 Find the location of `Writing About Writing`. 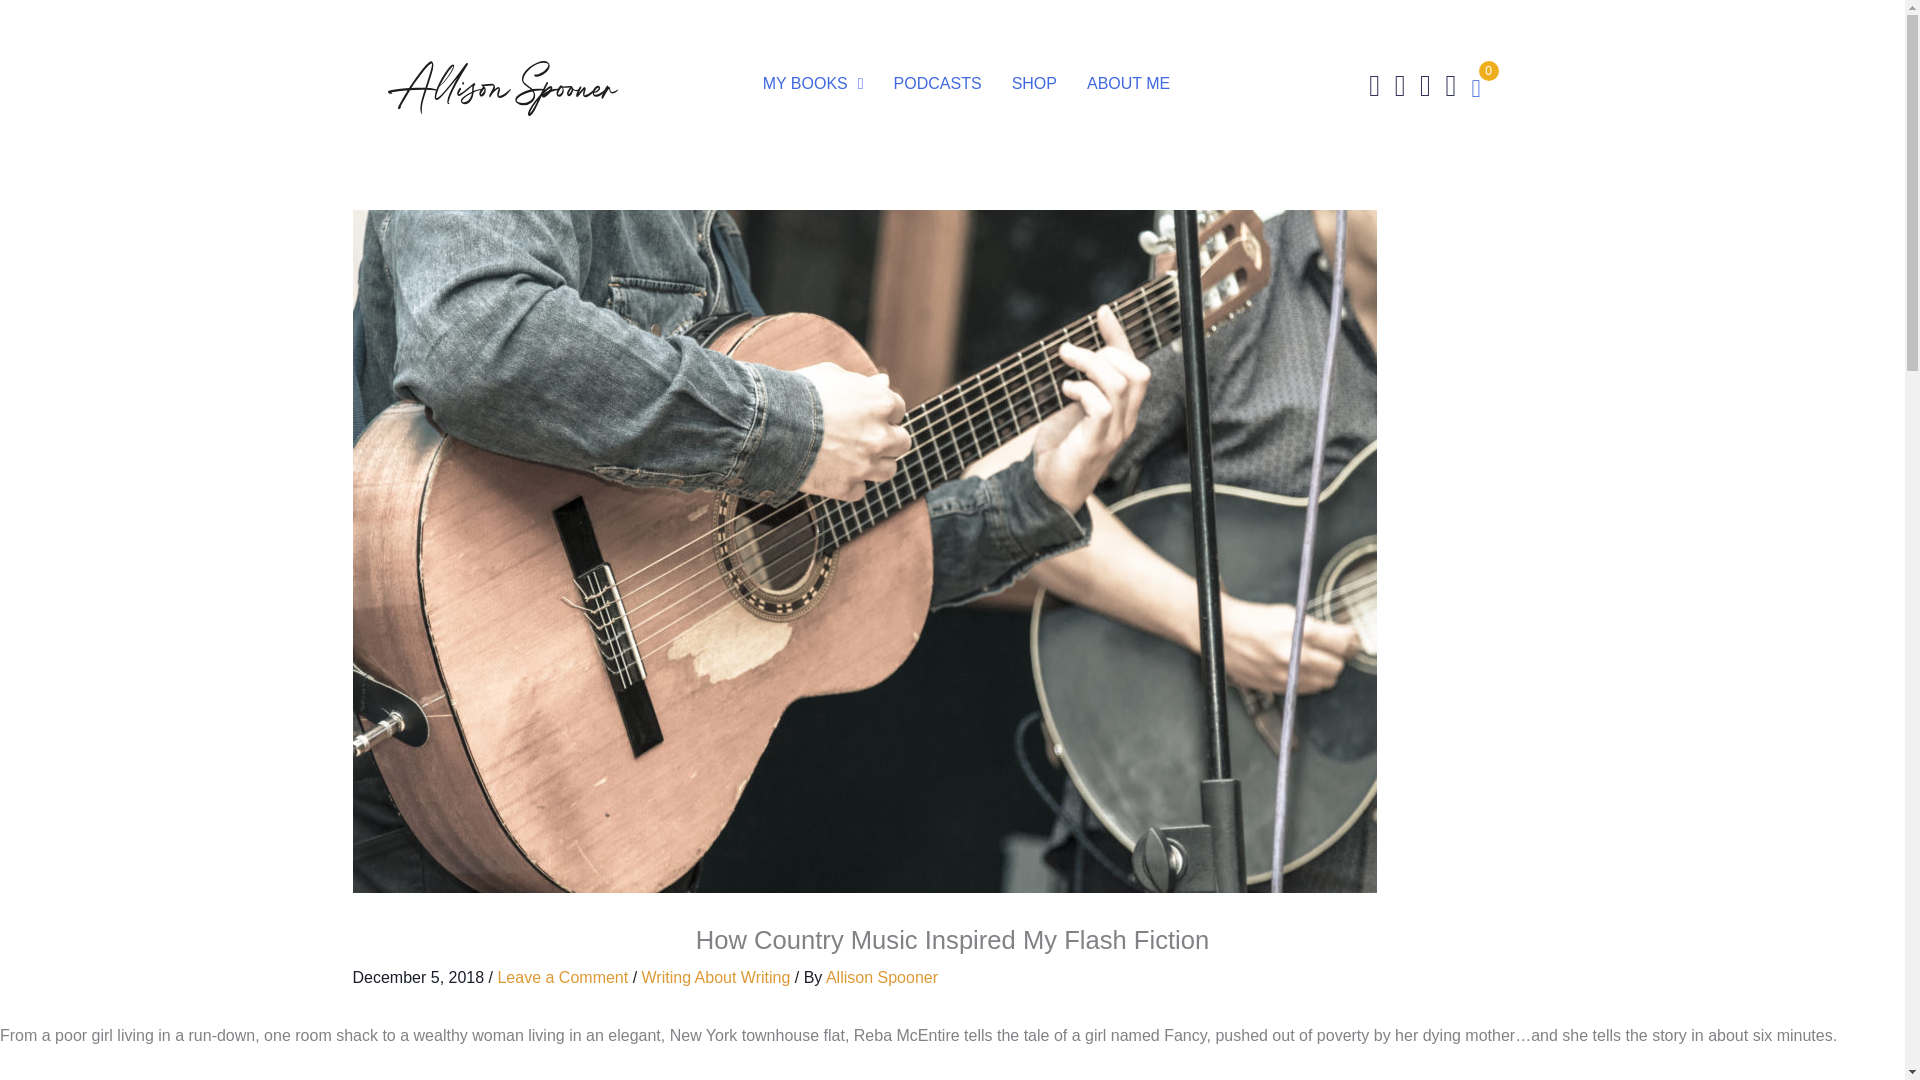

Writing About Writing is located at coordinates (716, 976).